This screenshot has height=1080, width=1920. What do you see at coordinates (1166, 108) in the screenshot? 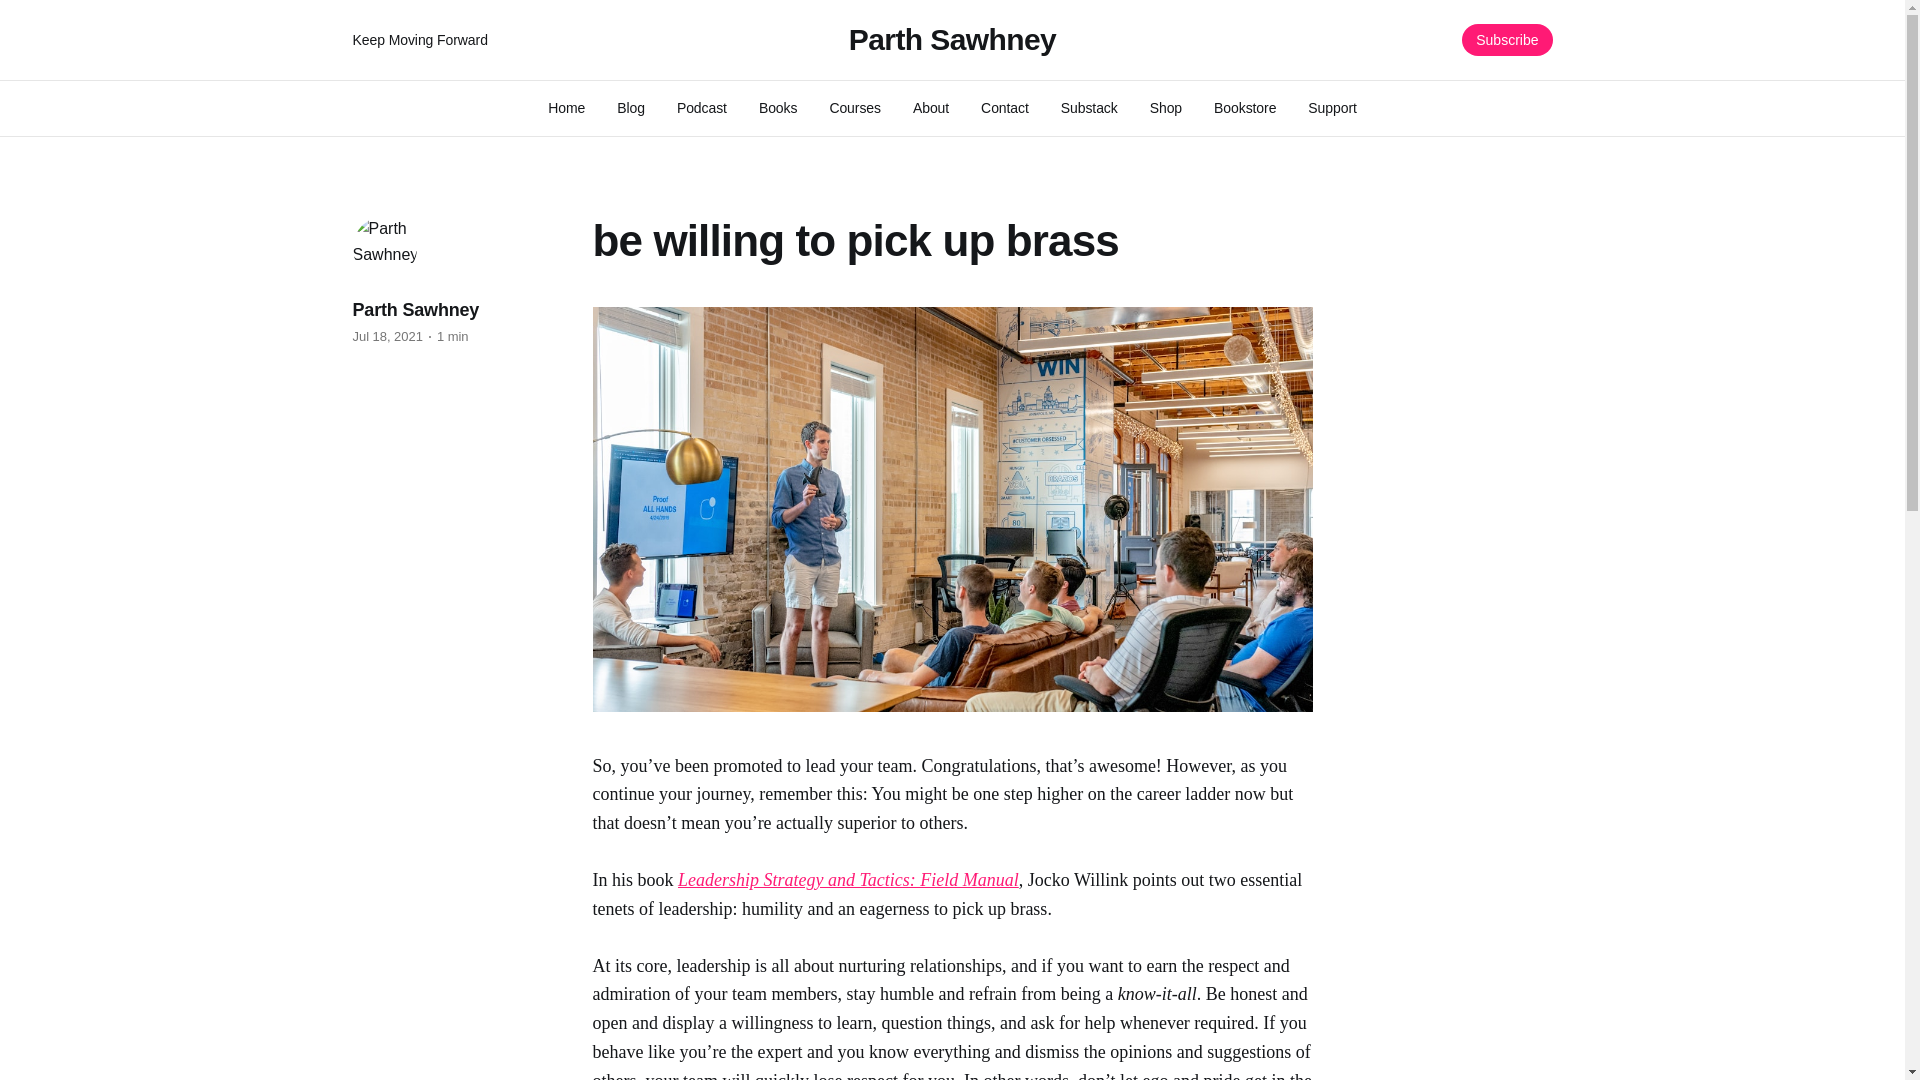
I see `Shop` at bounding box center [1166, 108].